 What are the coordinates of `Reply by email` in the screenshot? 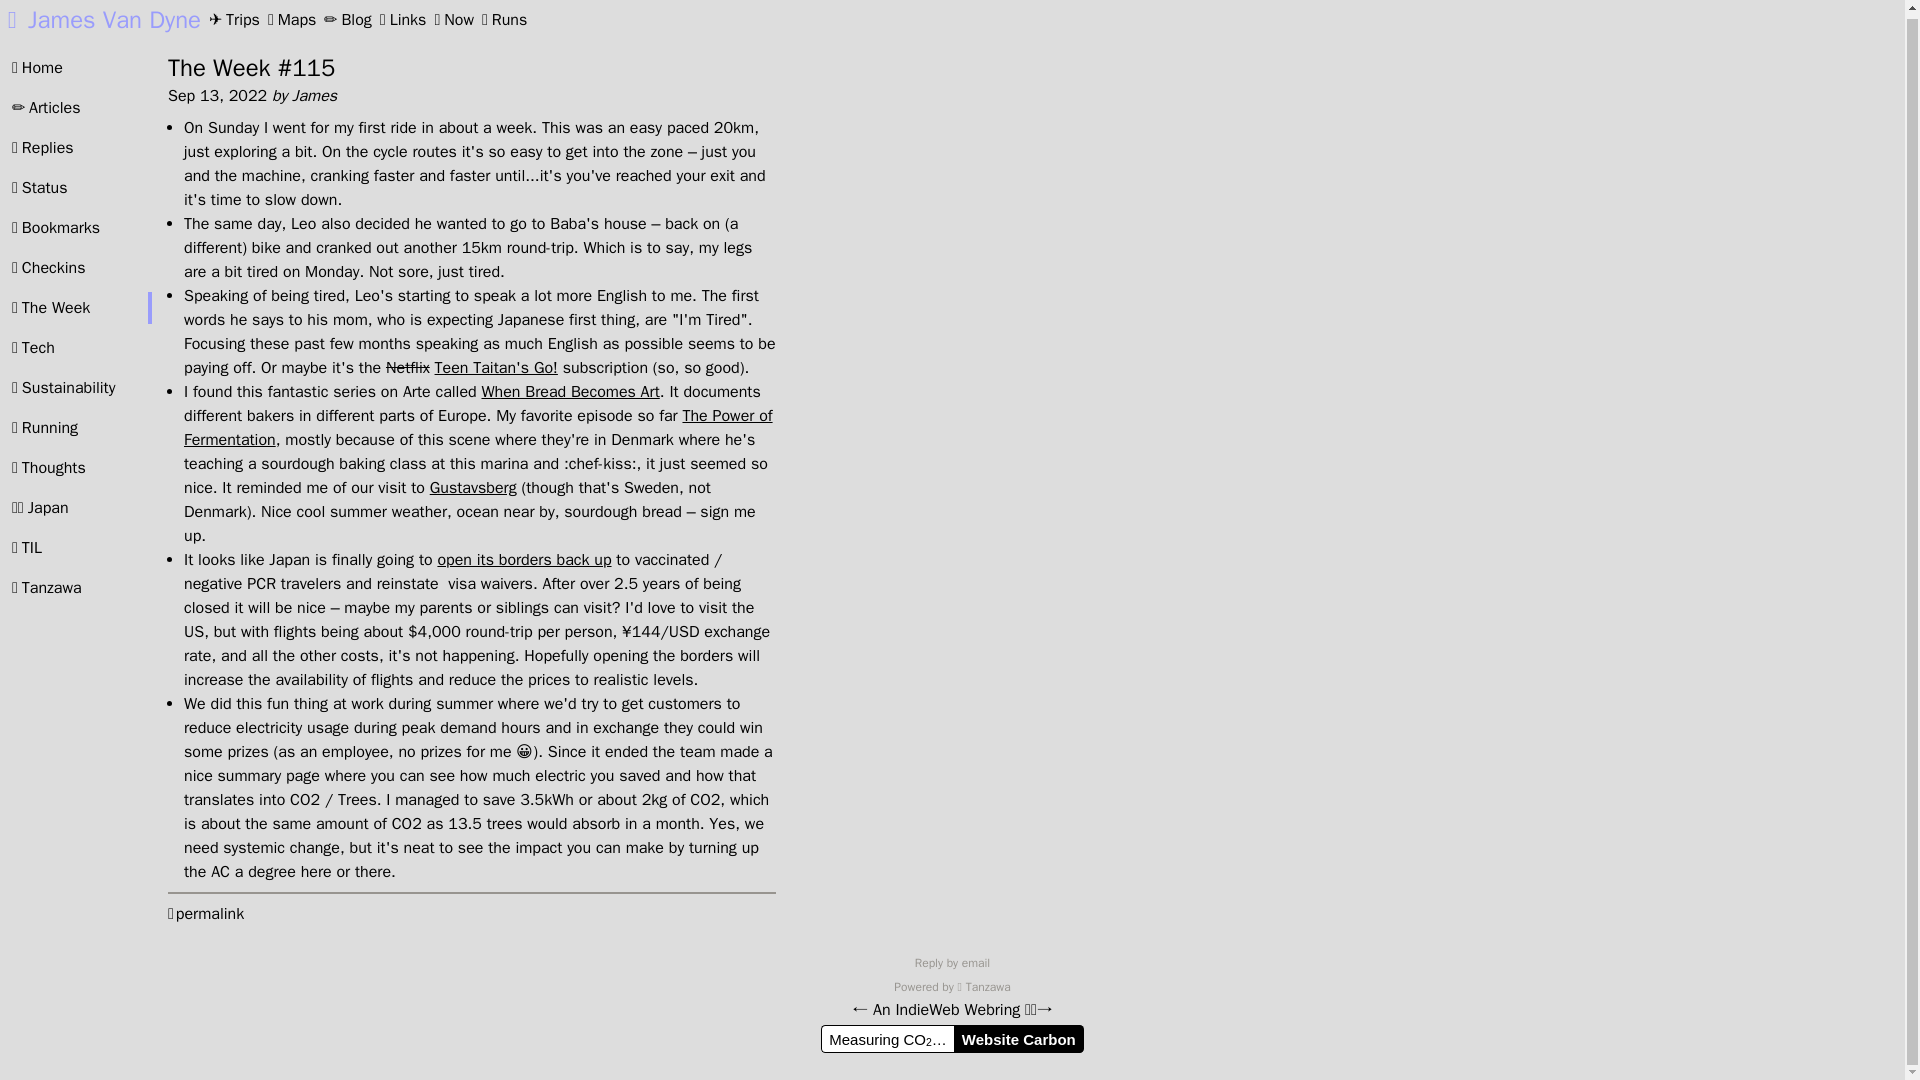 It's located at (952, 962).